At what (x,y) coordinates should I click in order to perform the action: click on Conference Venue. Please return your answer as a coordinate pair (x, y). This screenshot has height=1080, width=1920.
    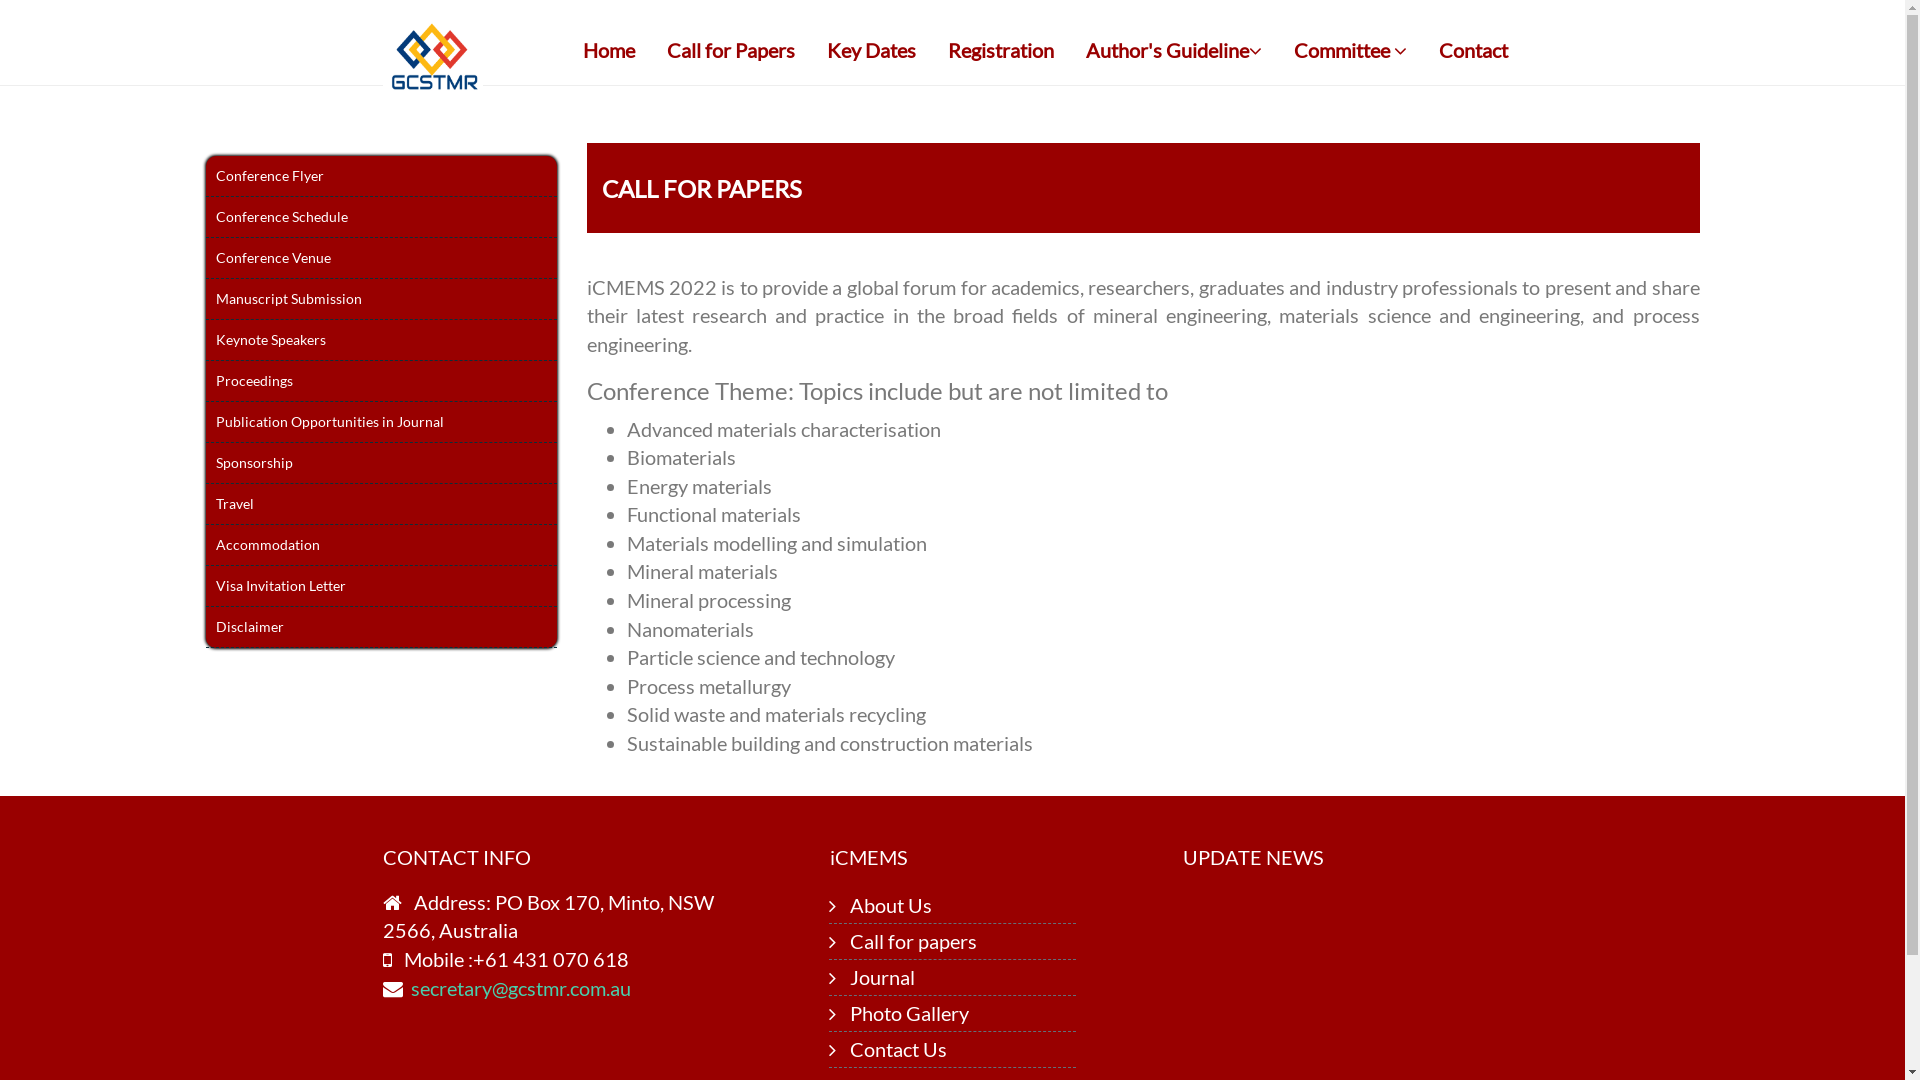
    Looking at the image, I should click on (382, 258).